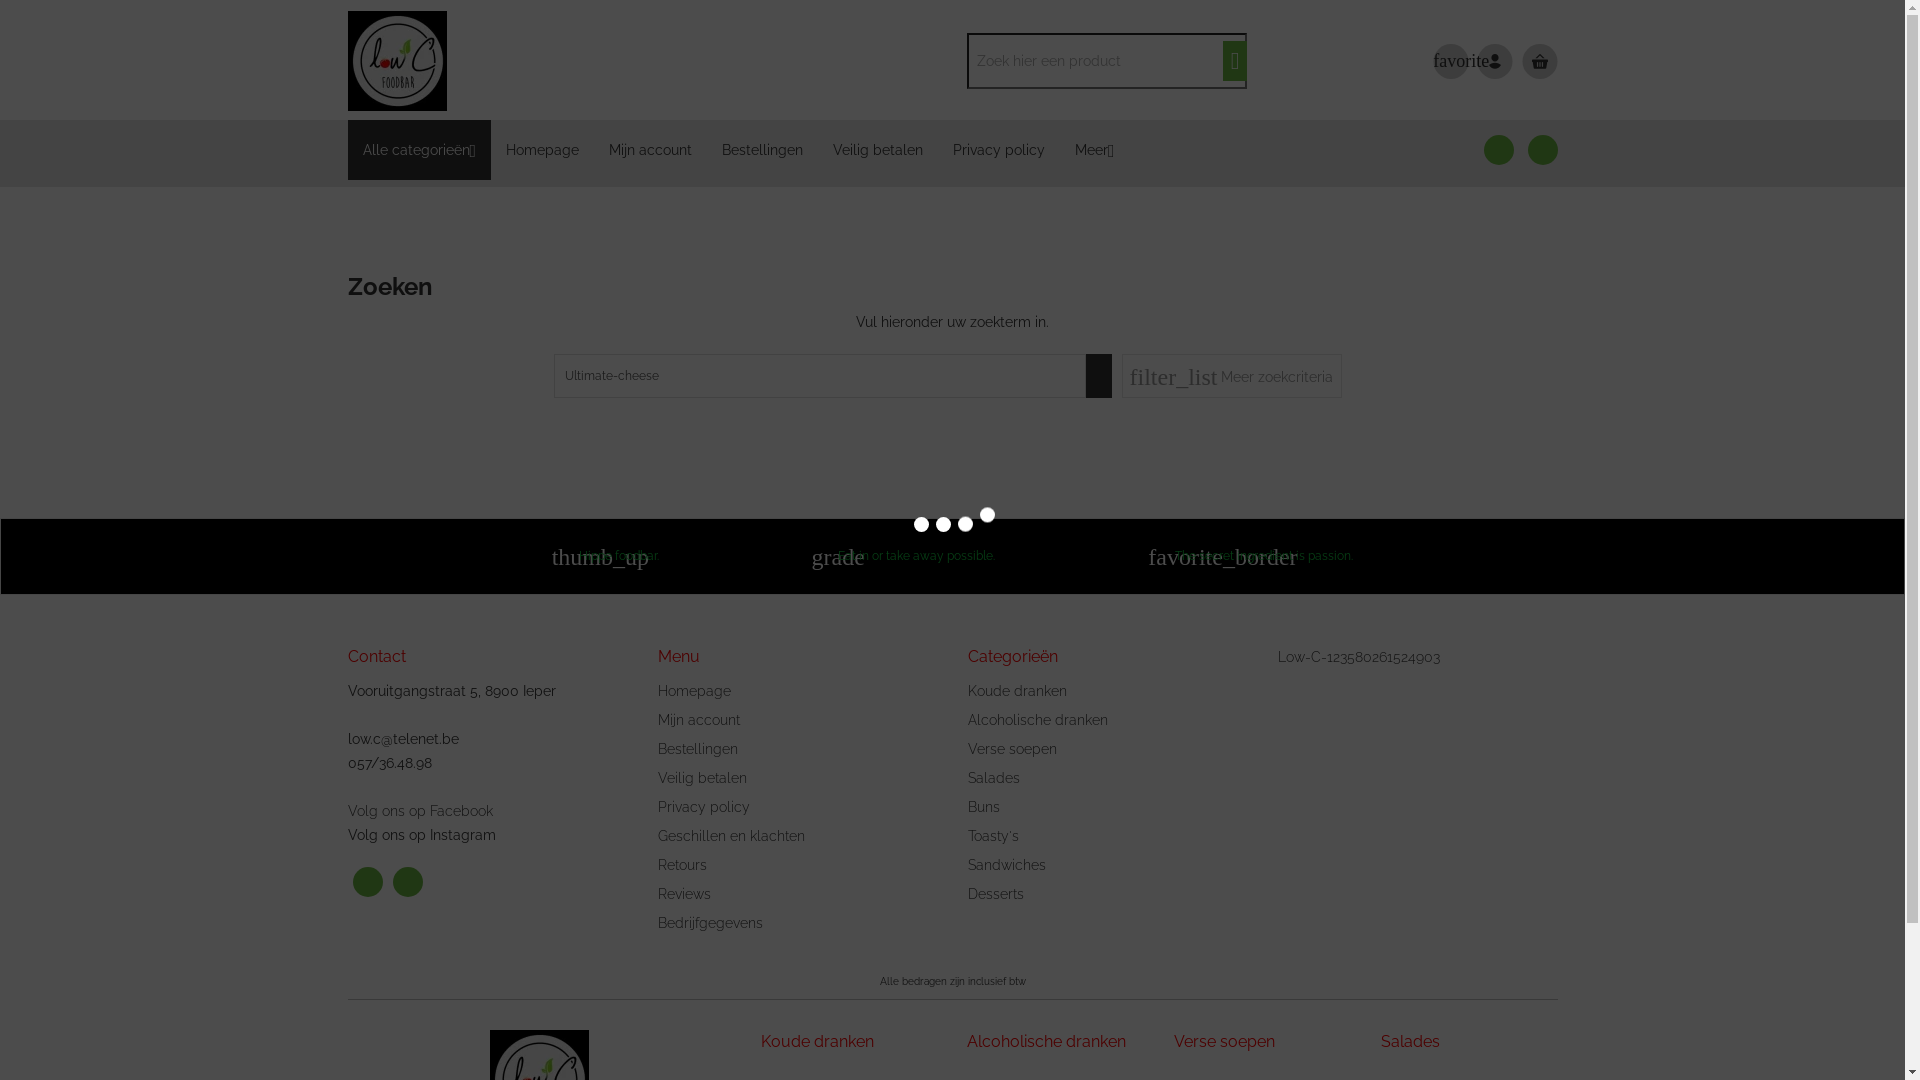 The height and width of the screenshot is (1080, 1920). What do you see at coordinates (1461, 60) in the screenshot?
I see `favorite` at bounding box center [1461, 60].